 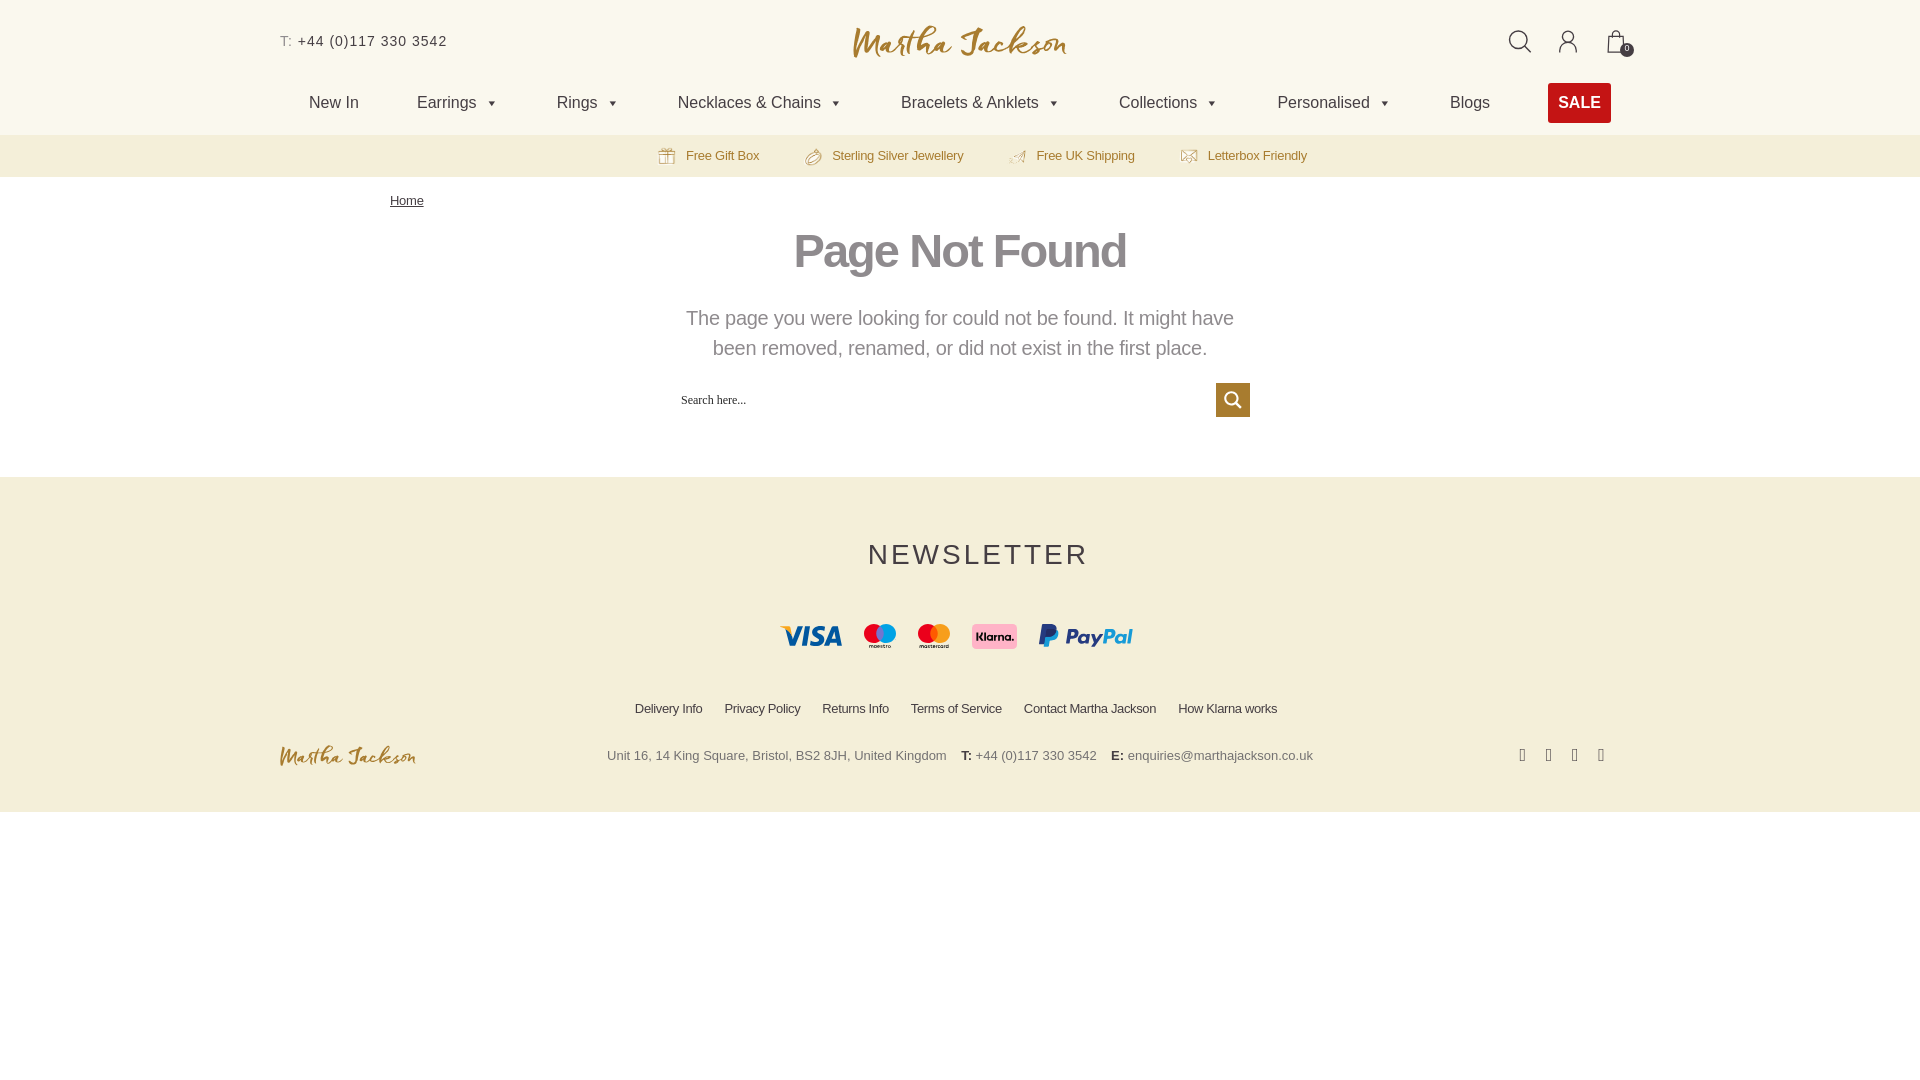 What do you see at coordinates (458, 103) in the screenshot?
I see `Earrings` at bounding box center [458, 103].